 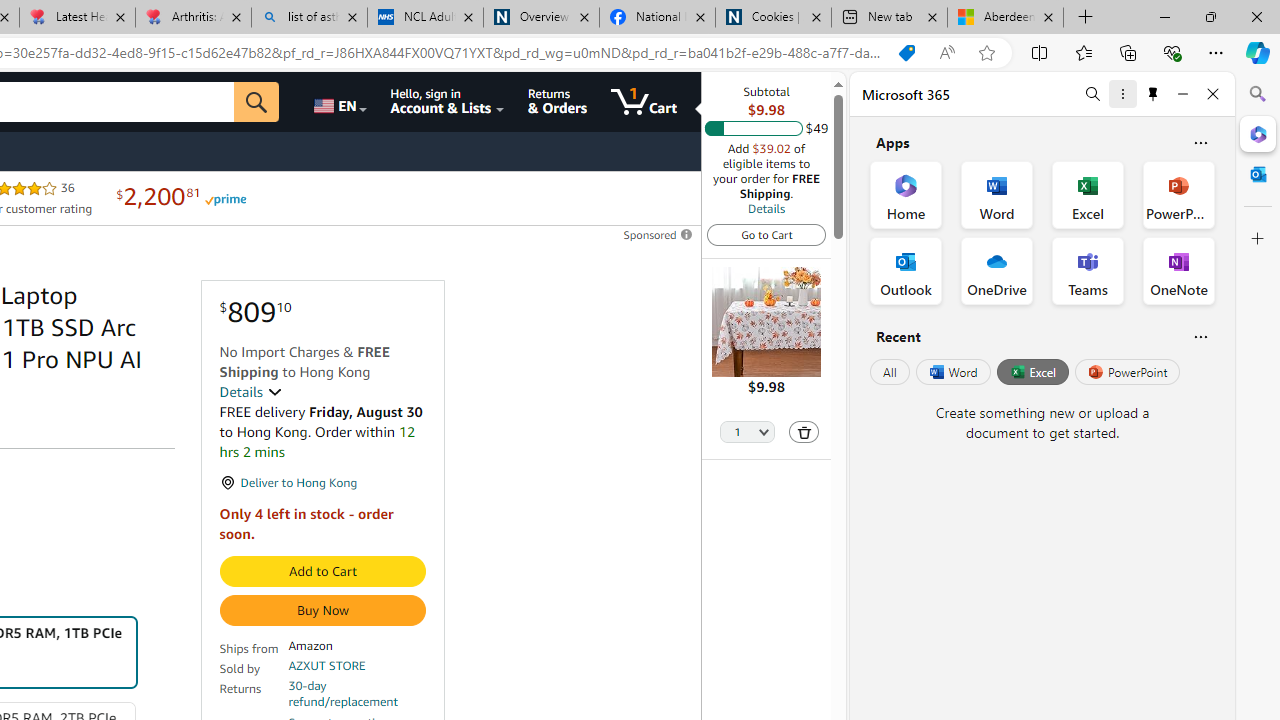 What do you see at coordinates (890, 372) in the screenshot?
I see `All` at bounding box center [890, 372].